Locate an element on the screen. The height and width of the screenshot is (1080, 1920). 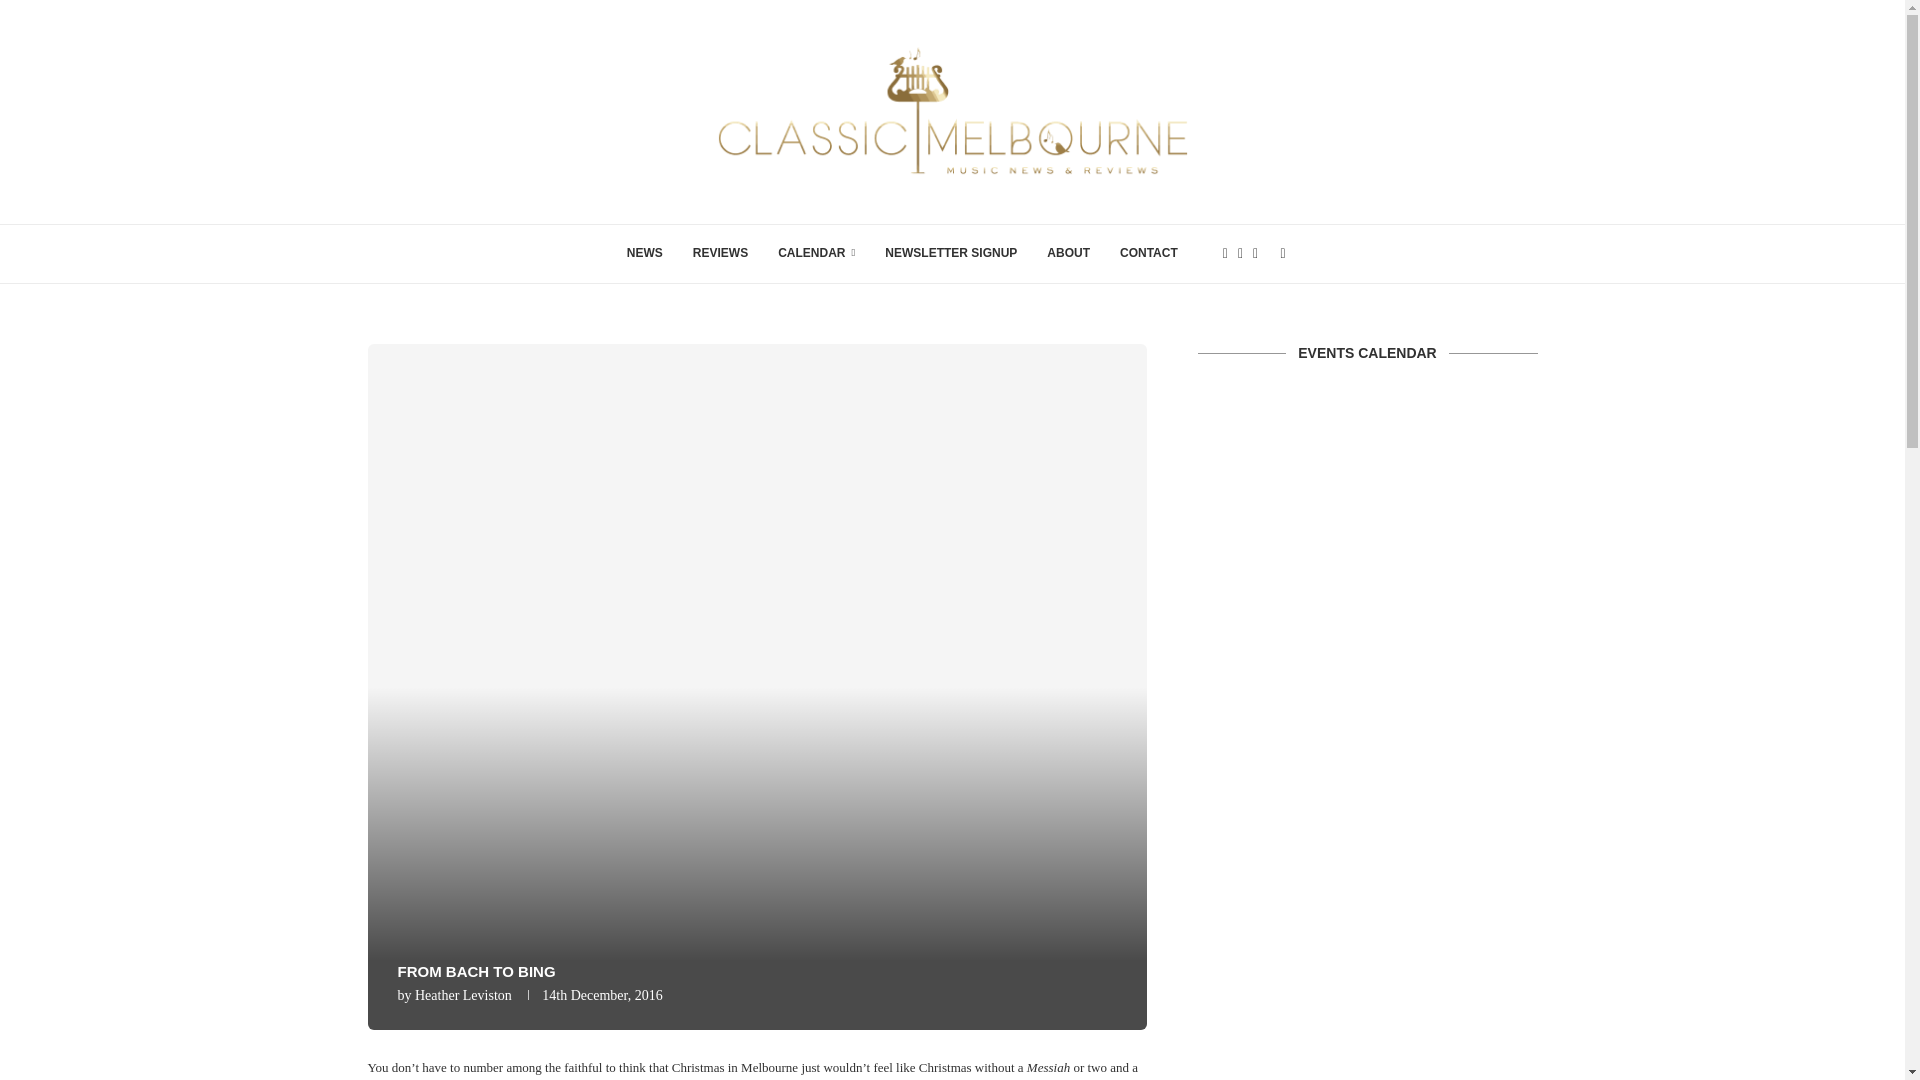
Newsletter Signup is located at coordinates (950, 254).